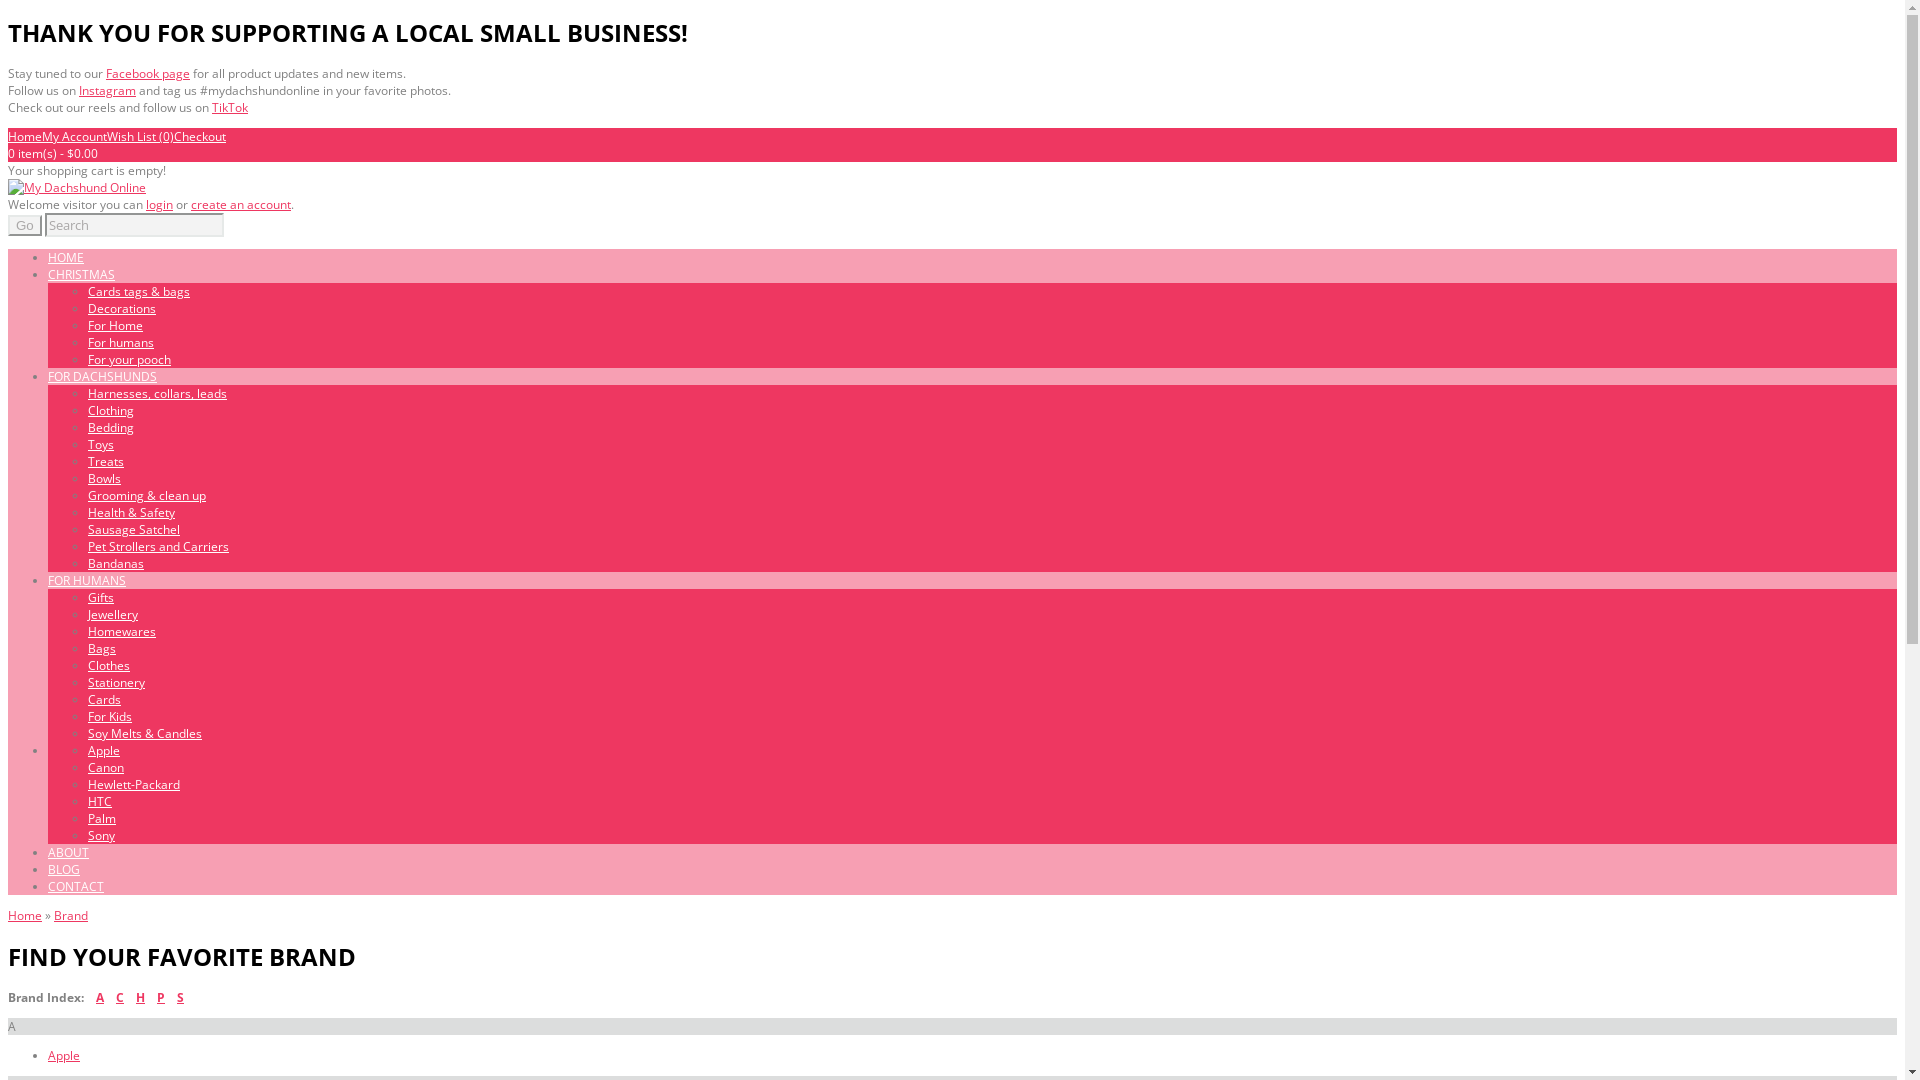  What do you see at coordinates (113, 614) in the screenshot?
I see `Jewellery` at bounding box center [113, 614].